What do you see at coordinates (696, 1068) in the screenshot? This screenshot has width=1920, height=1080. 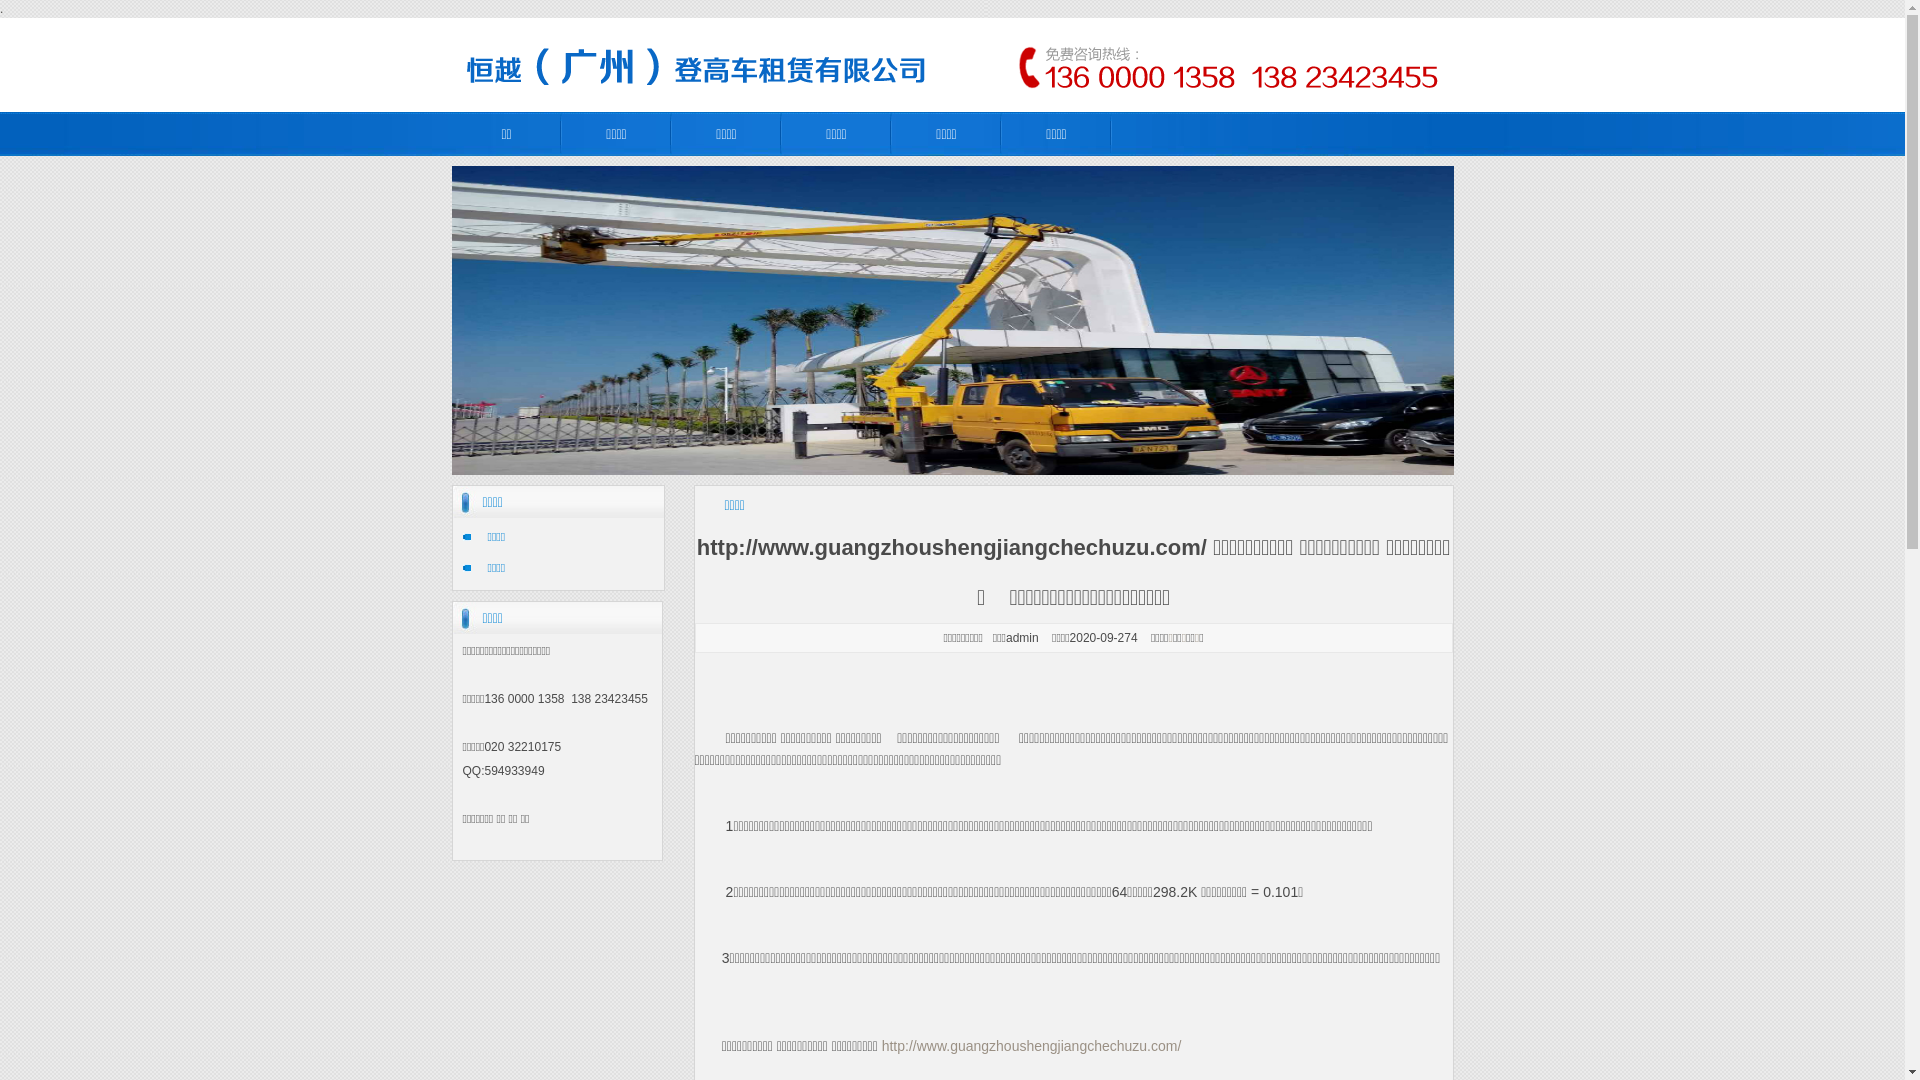 I see ` ` at bounding box center [696, 1068].